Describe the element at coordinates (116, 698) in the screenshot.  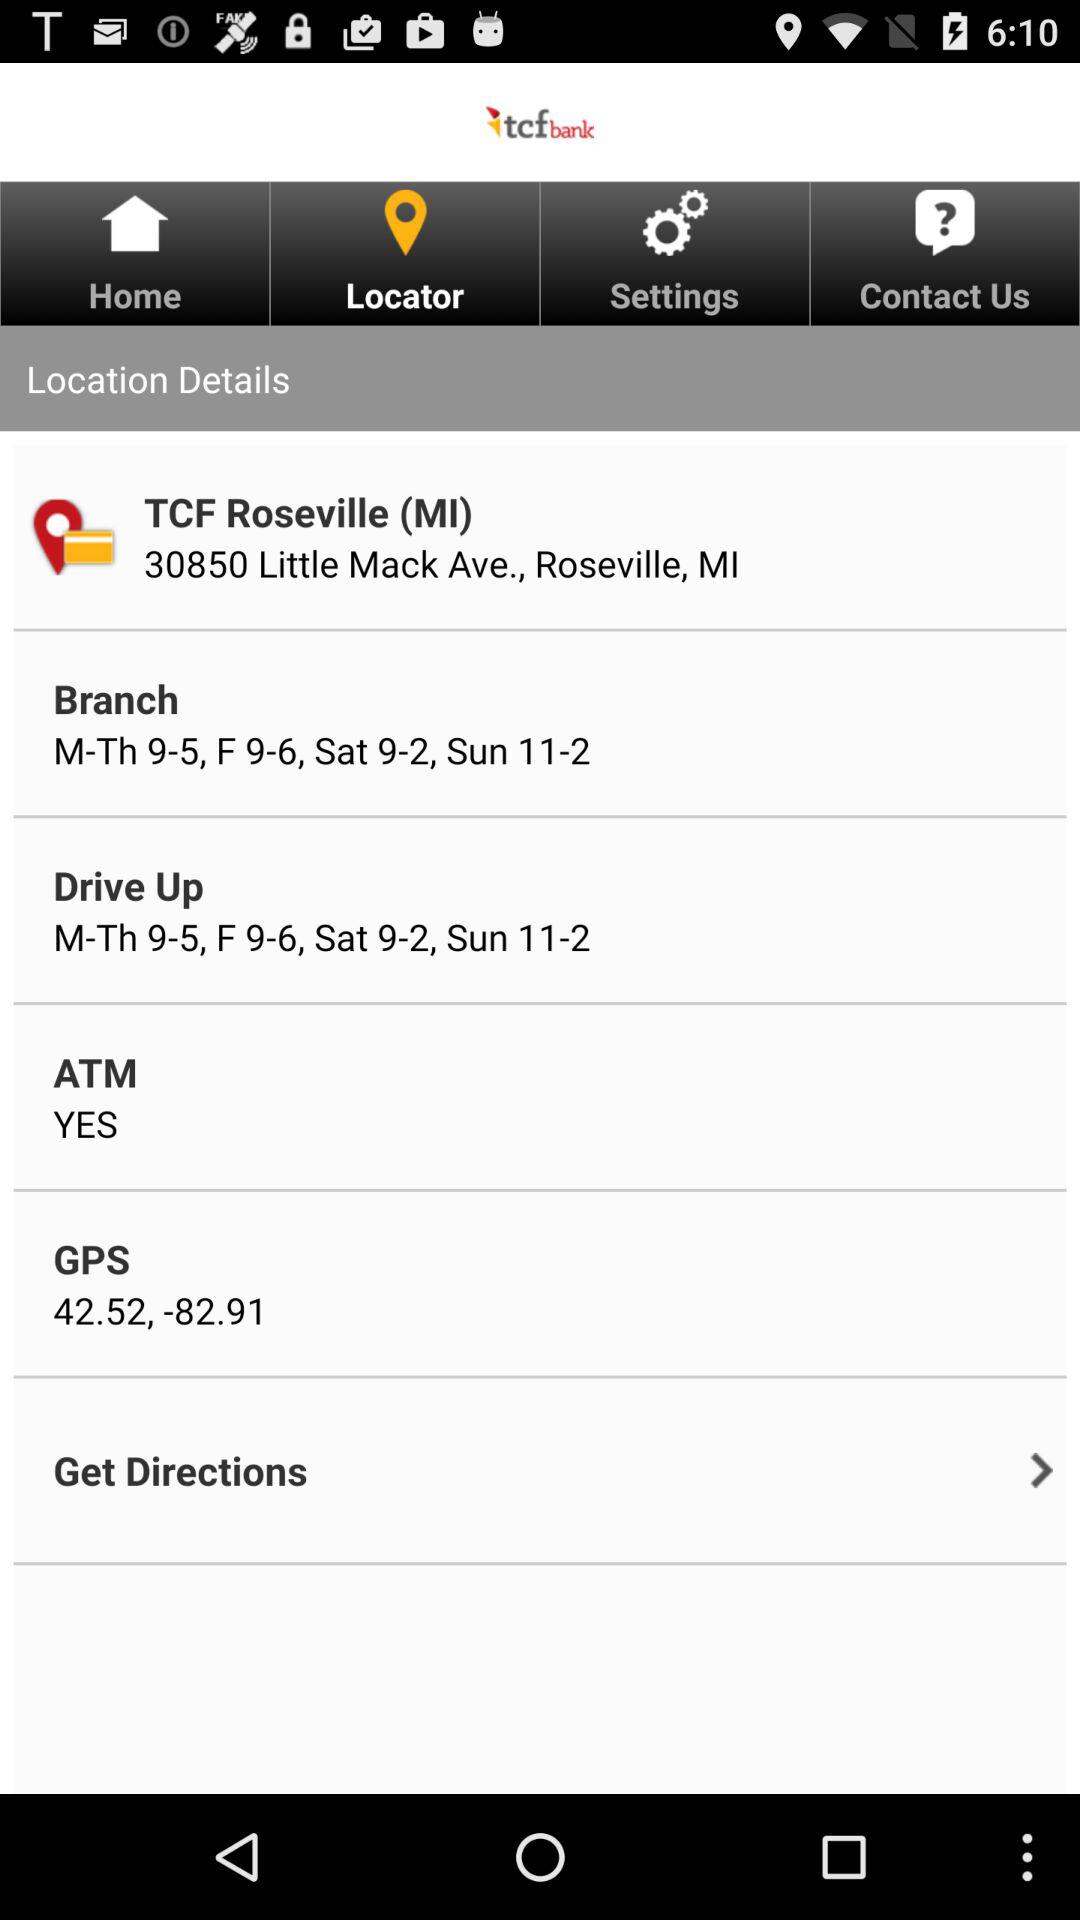
I see `choose branch` at that location.